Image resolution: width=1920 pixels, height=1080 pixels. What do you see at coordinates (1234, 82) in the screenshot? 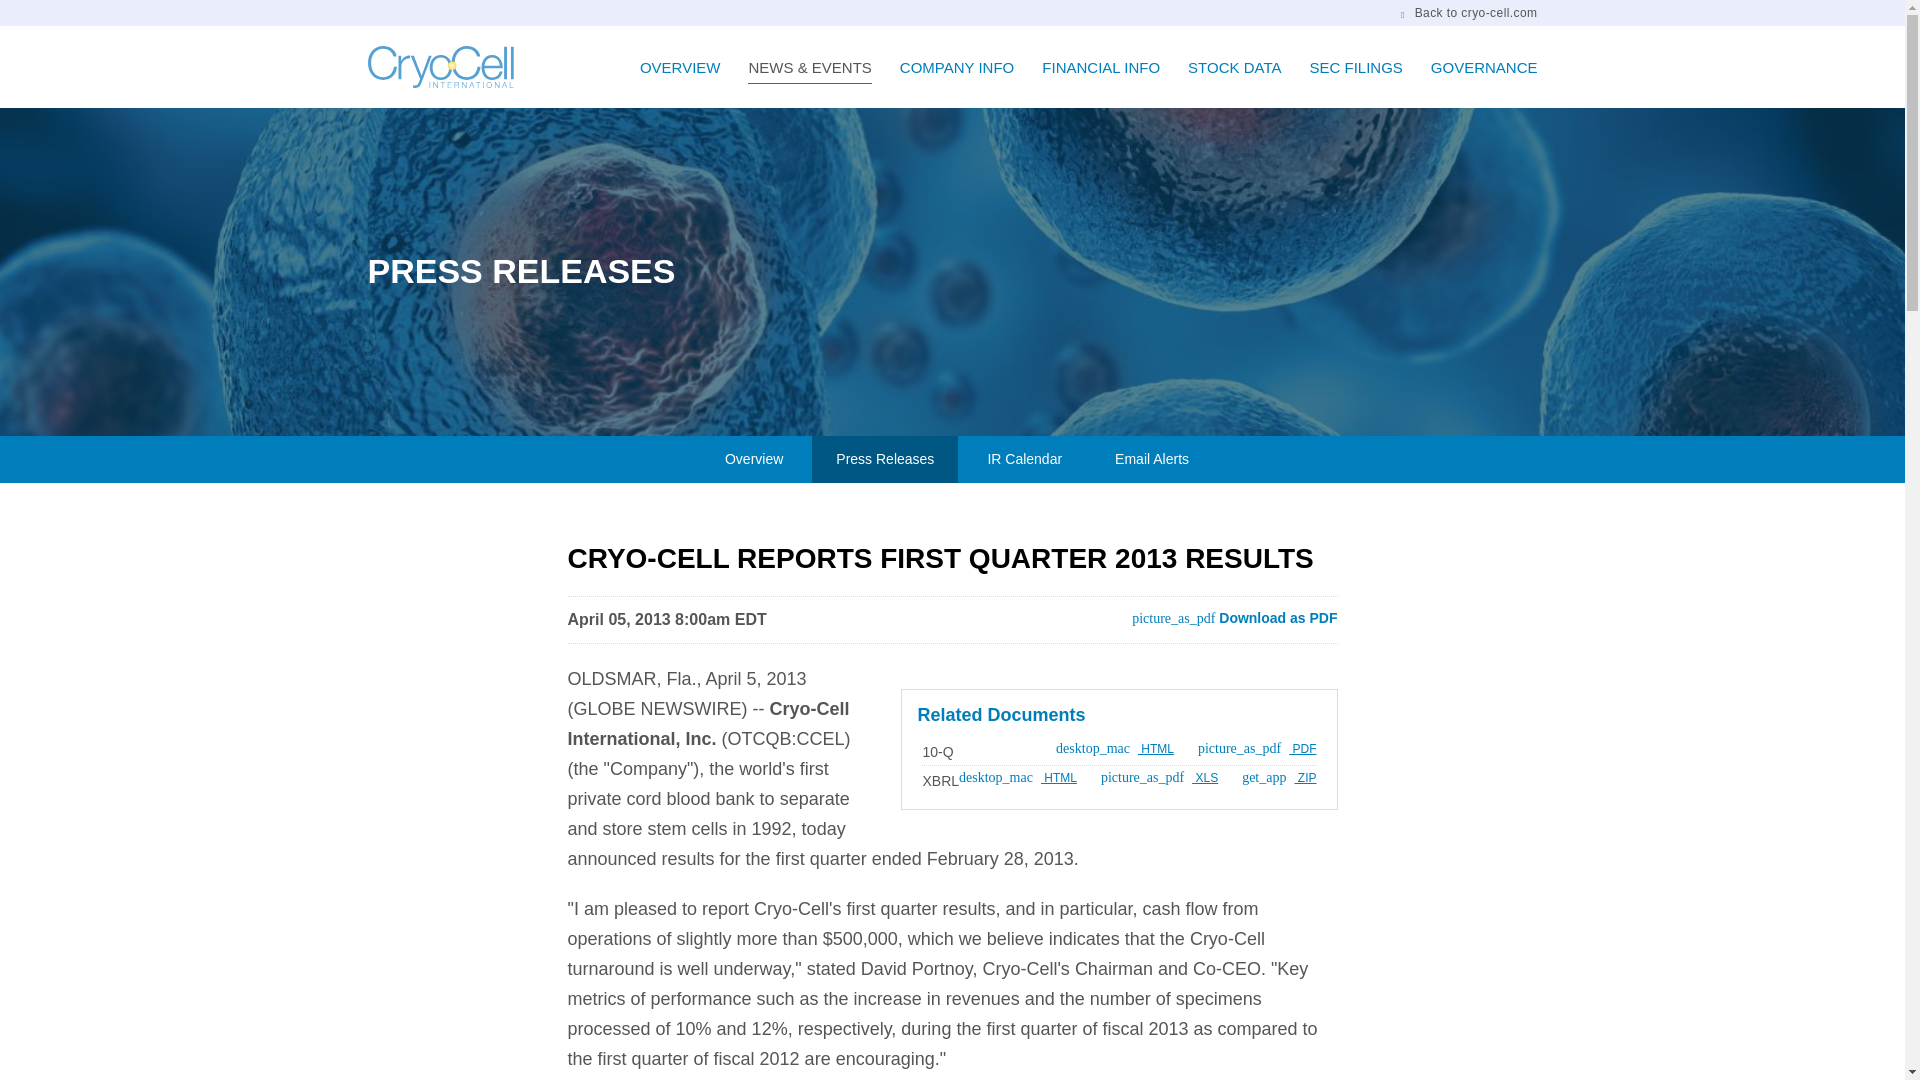
I see `STOCK DATA` at bounding box center [1234, 82].